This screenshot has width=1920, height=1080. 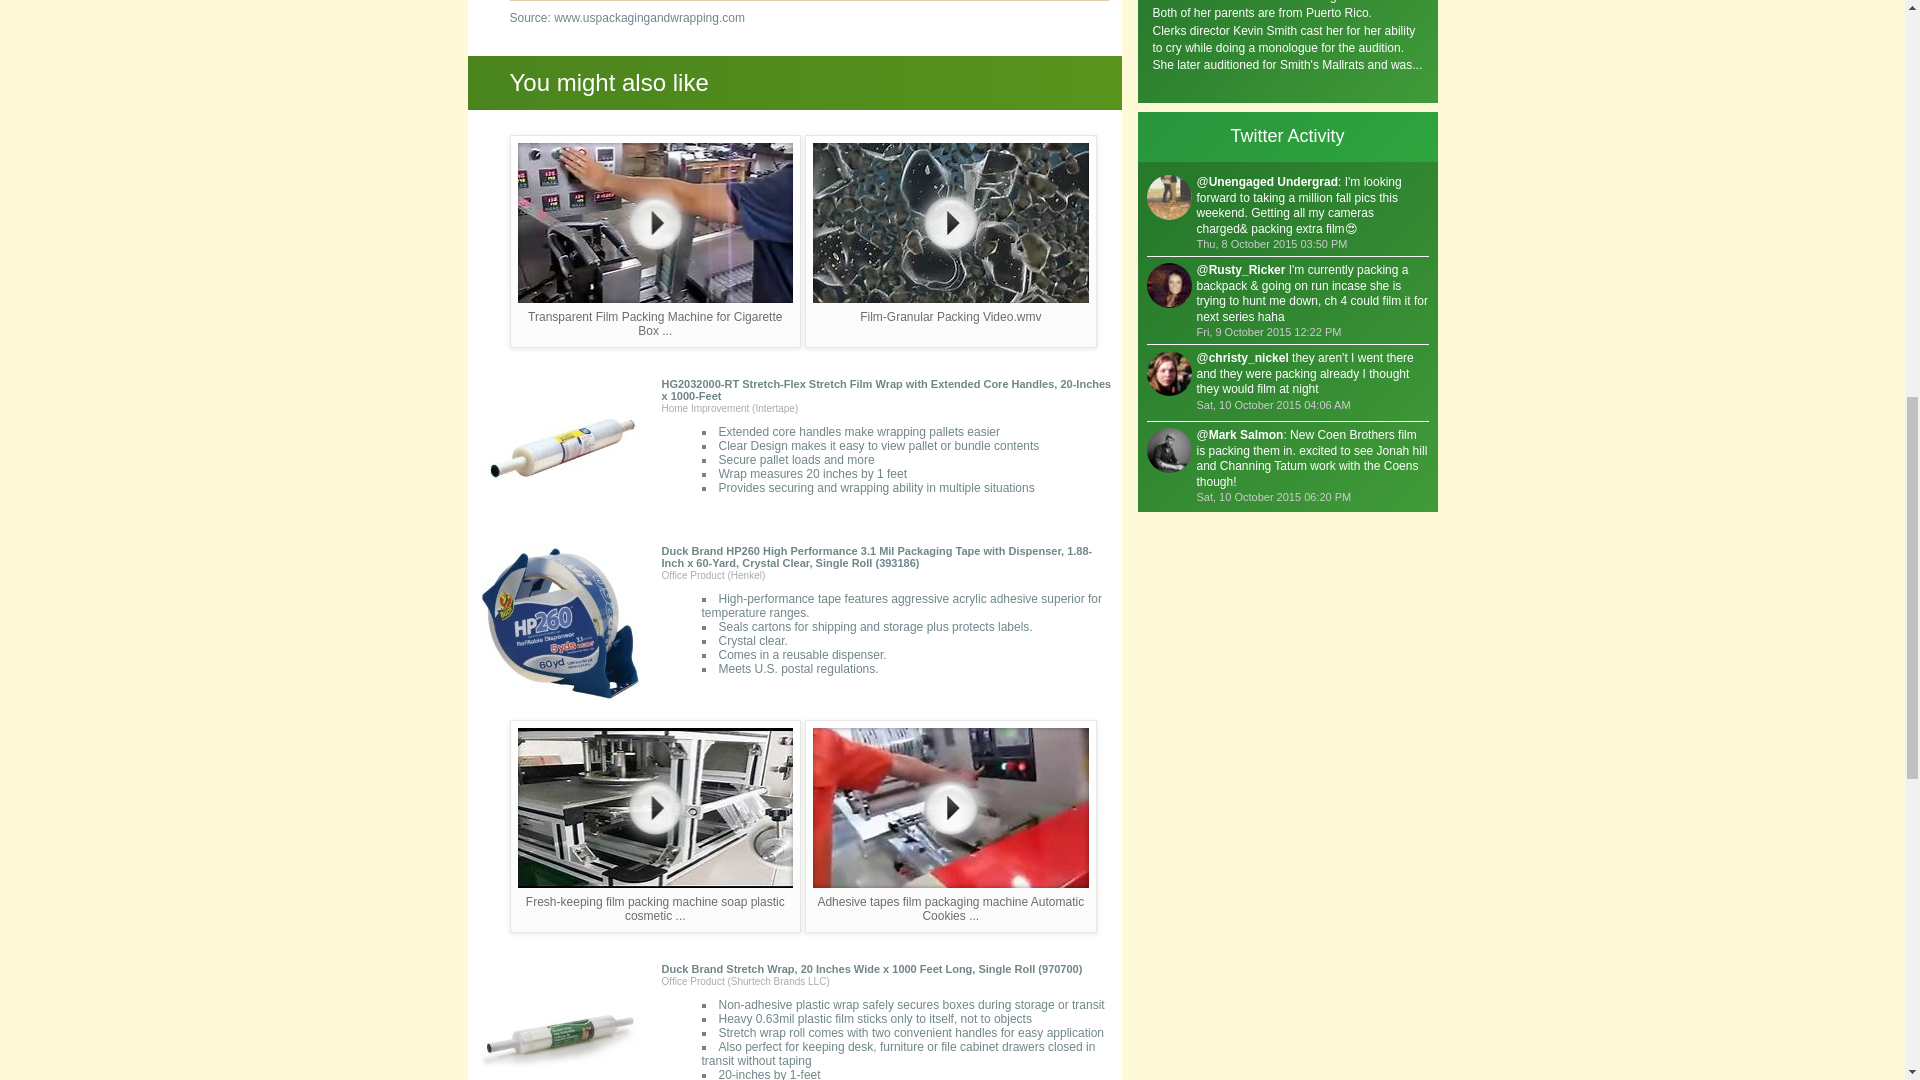 What do you see at coordinates (656, 241) in the screenshot?
I see `View this video from YouTube` at bounding box center [656, 241].